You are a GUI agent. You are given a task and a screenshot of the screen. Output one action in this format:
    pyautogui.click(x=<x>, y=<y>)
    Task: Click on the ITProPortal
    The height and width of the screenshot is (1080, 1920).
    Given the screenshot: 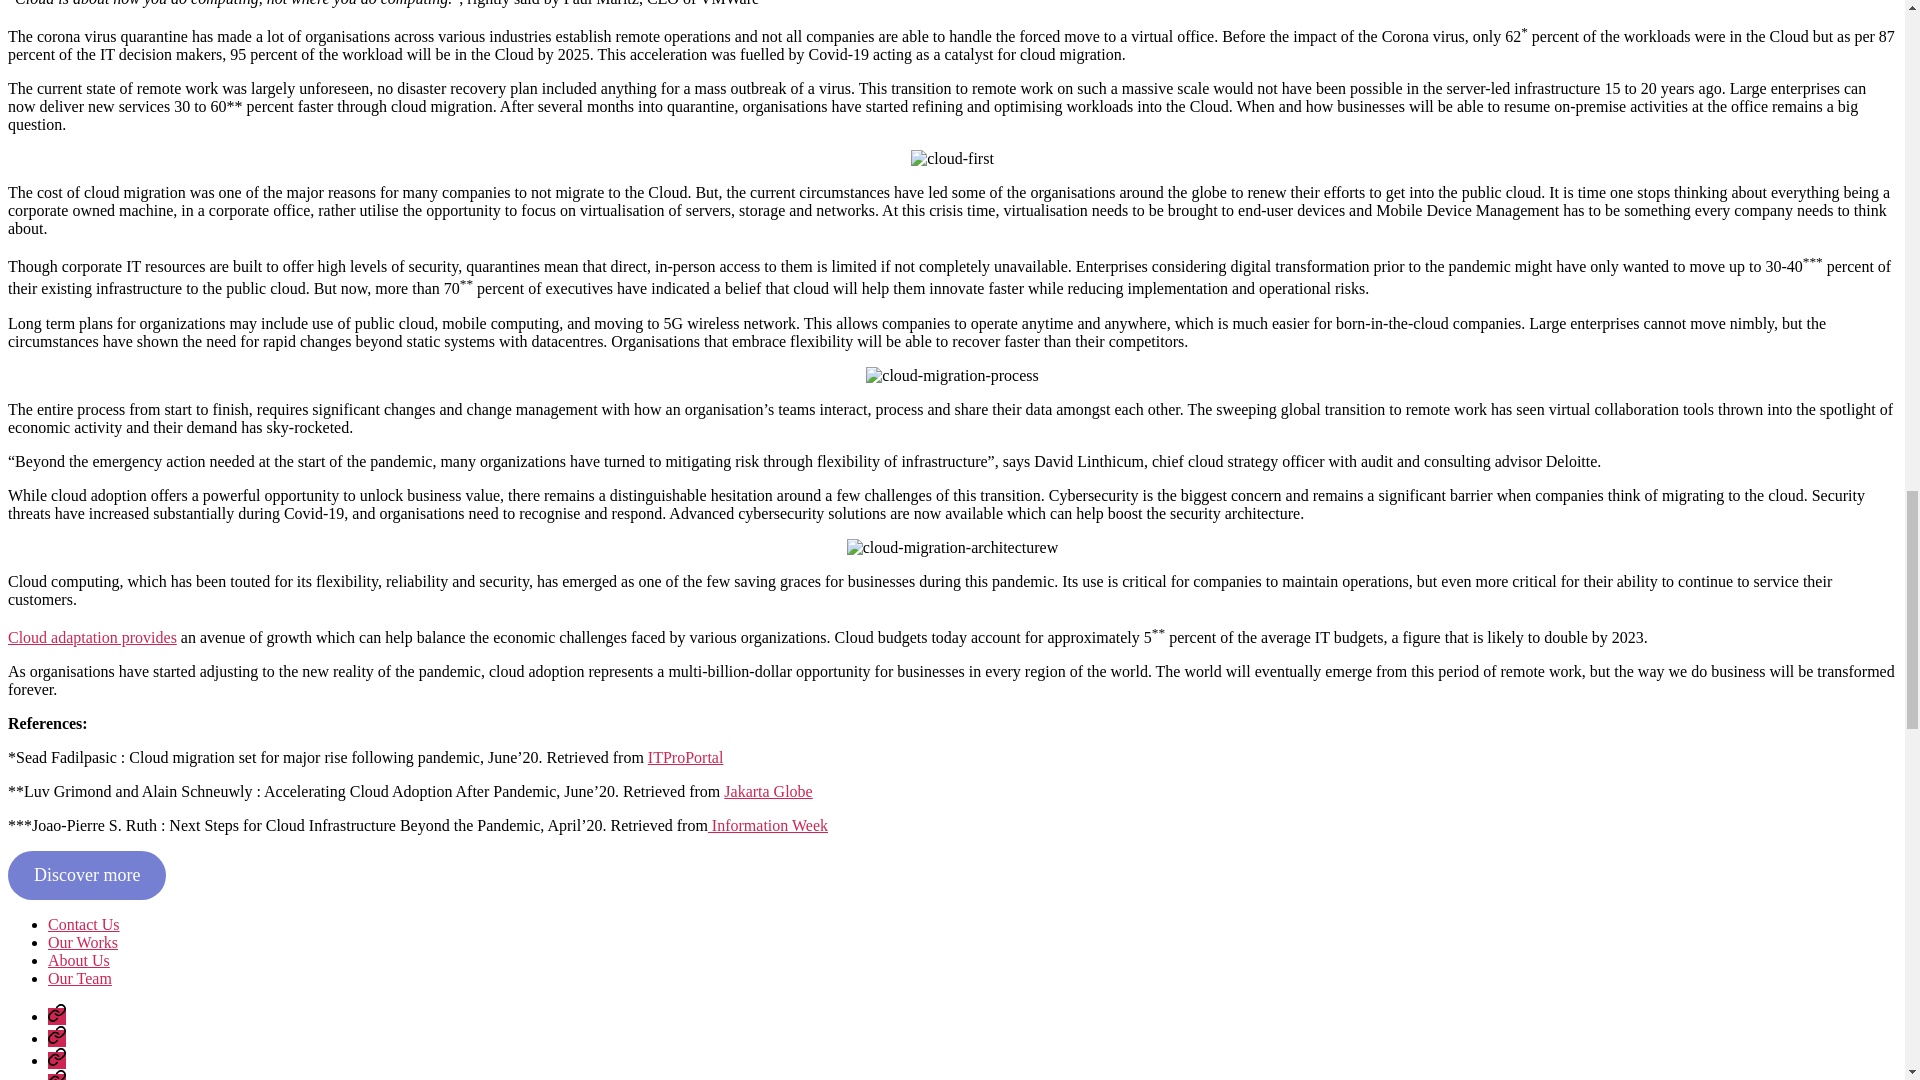 What is the action you would take?
    pyautogui.click(x=686, y=757)
    